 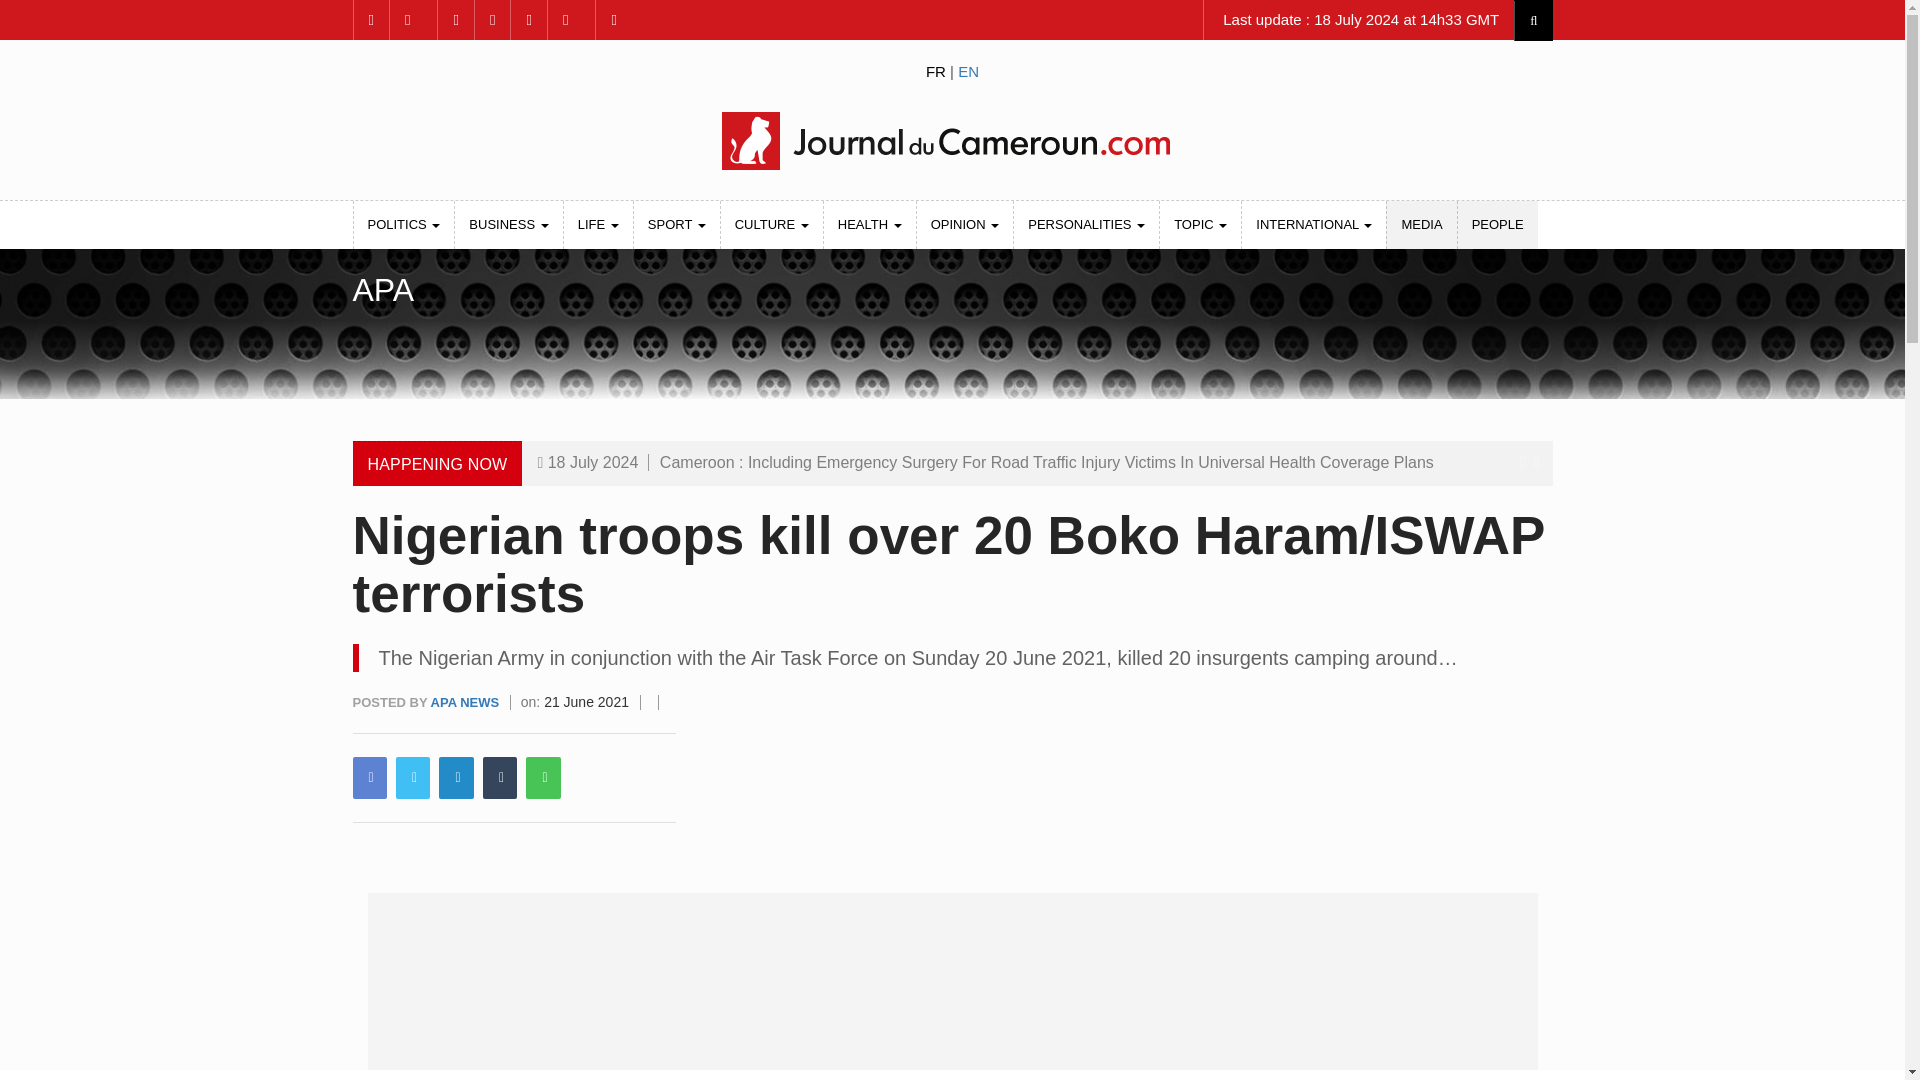 What do you see at coordinates (404, 224) in the screenshot?
I see `POLITICS` at bounding box center [404, 224].